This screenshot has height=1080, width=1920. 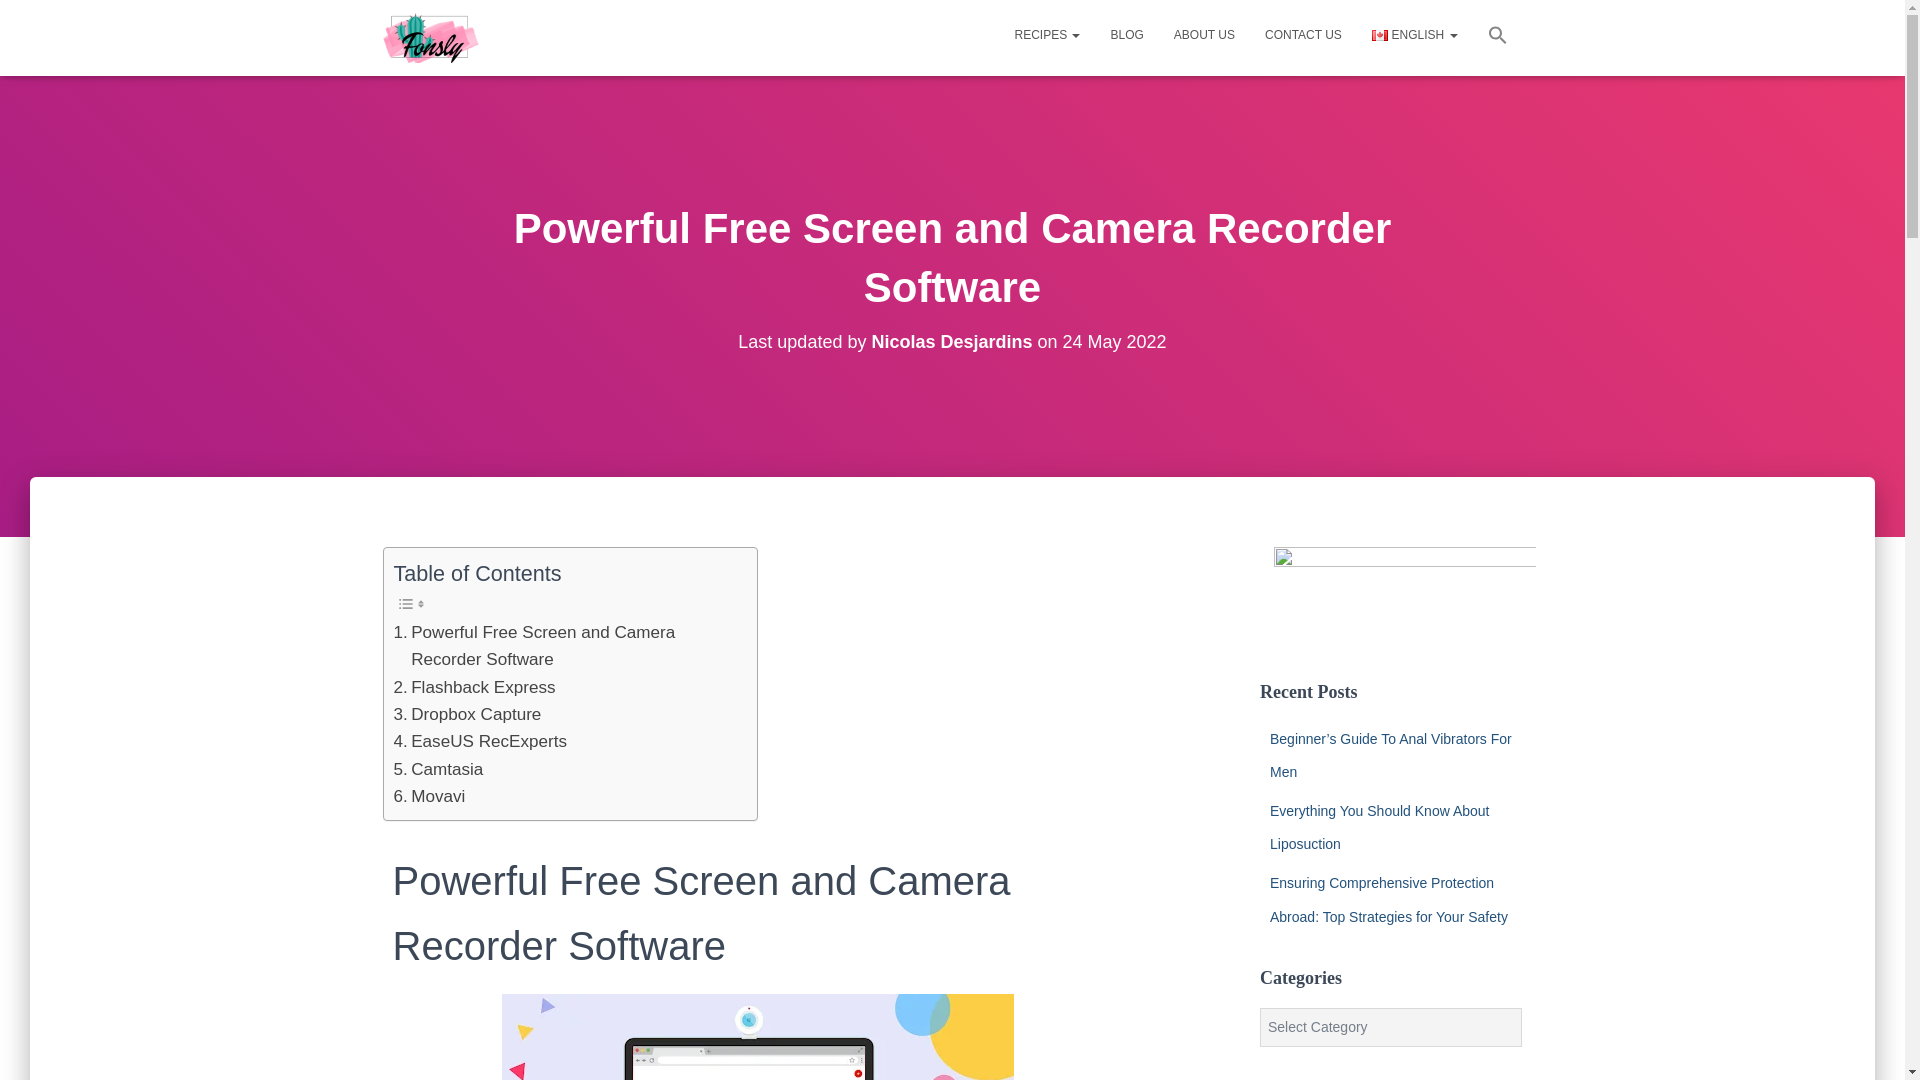 What do you see at coordinates (1046, 34) in the screenshot?
I see `RECIPES` at bounding box center [1046, 34].